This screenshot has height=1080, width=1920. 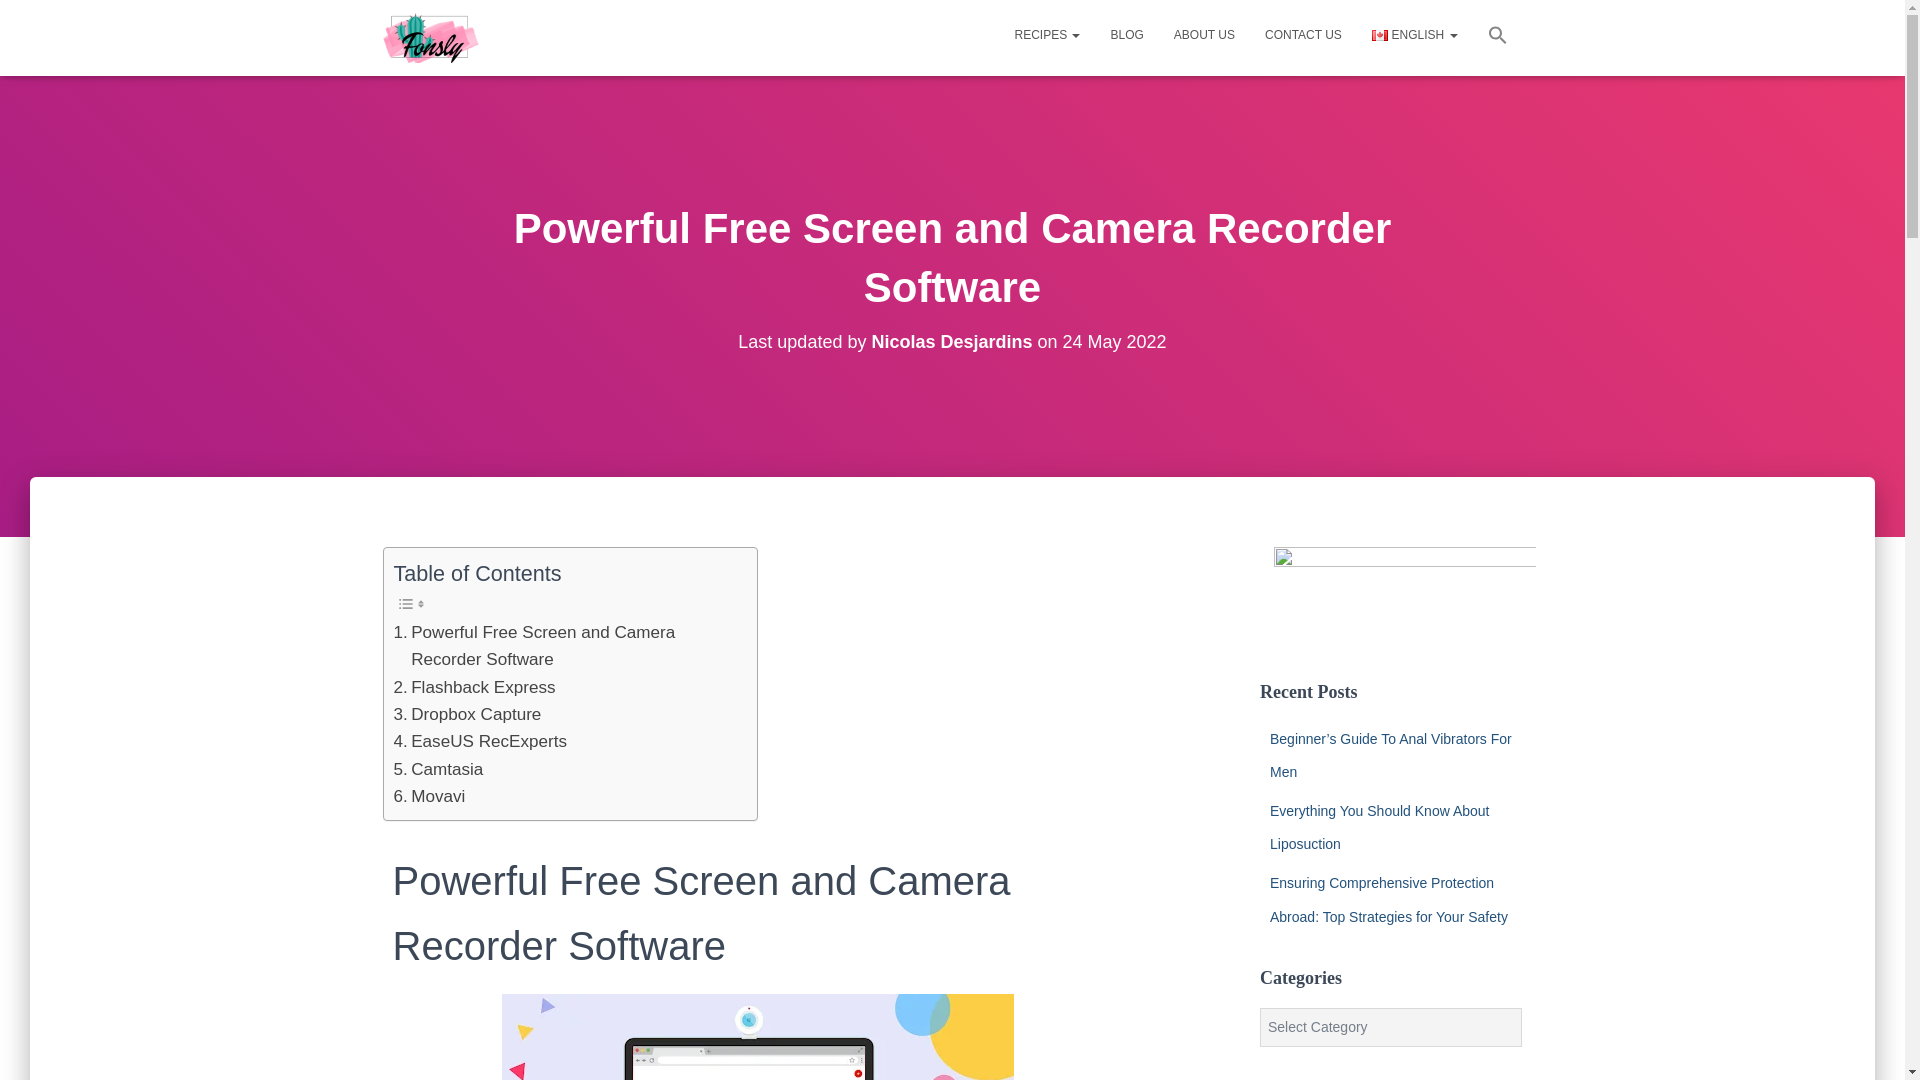 What do you see at coordinates (1046, 34) in the screenshot?
I see `RECIPES` at bounding box center [1046, 34].